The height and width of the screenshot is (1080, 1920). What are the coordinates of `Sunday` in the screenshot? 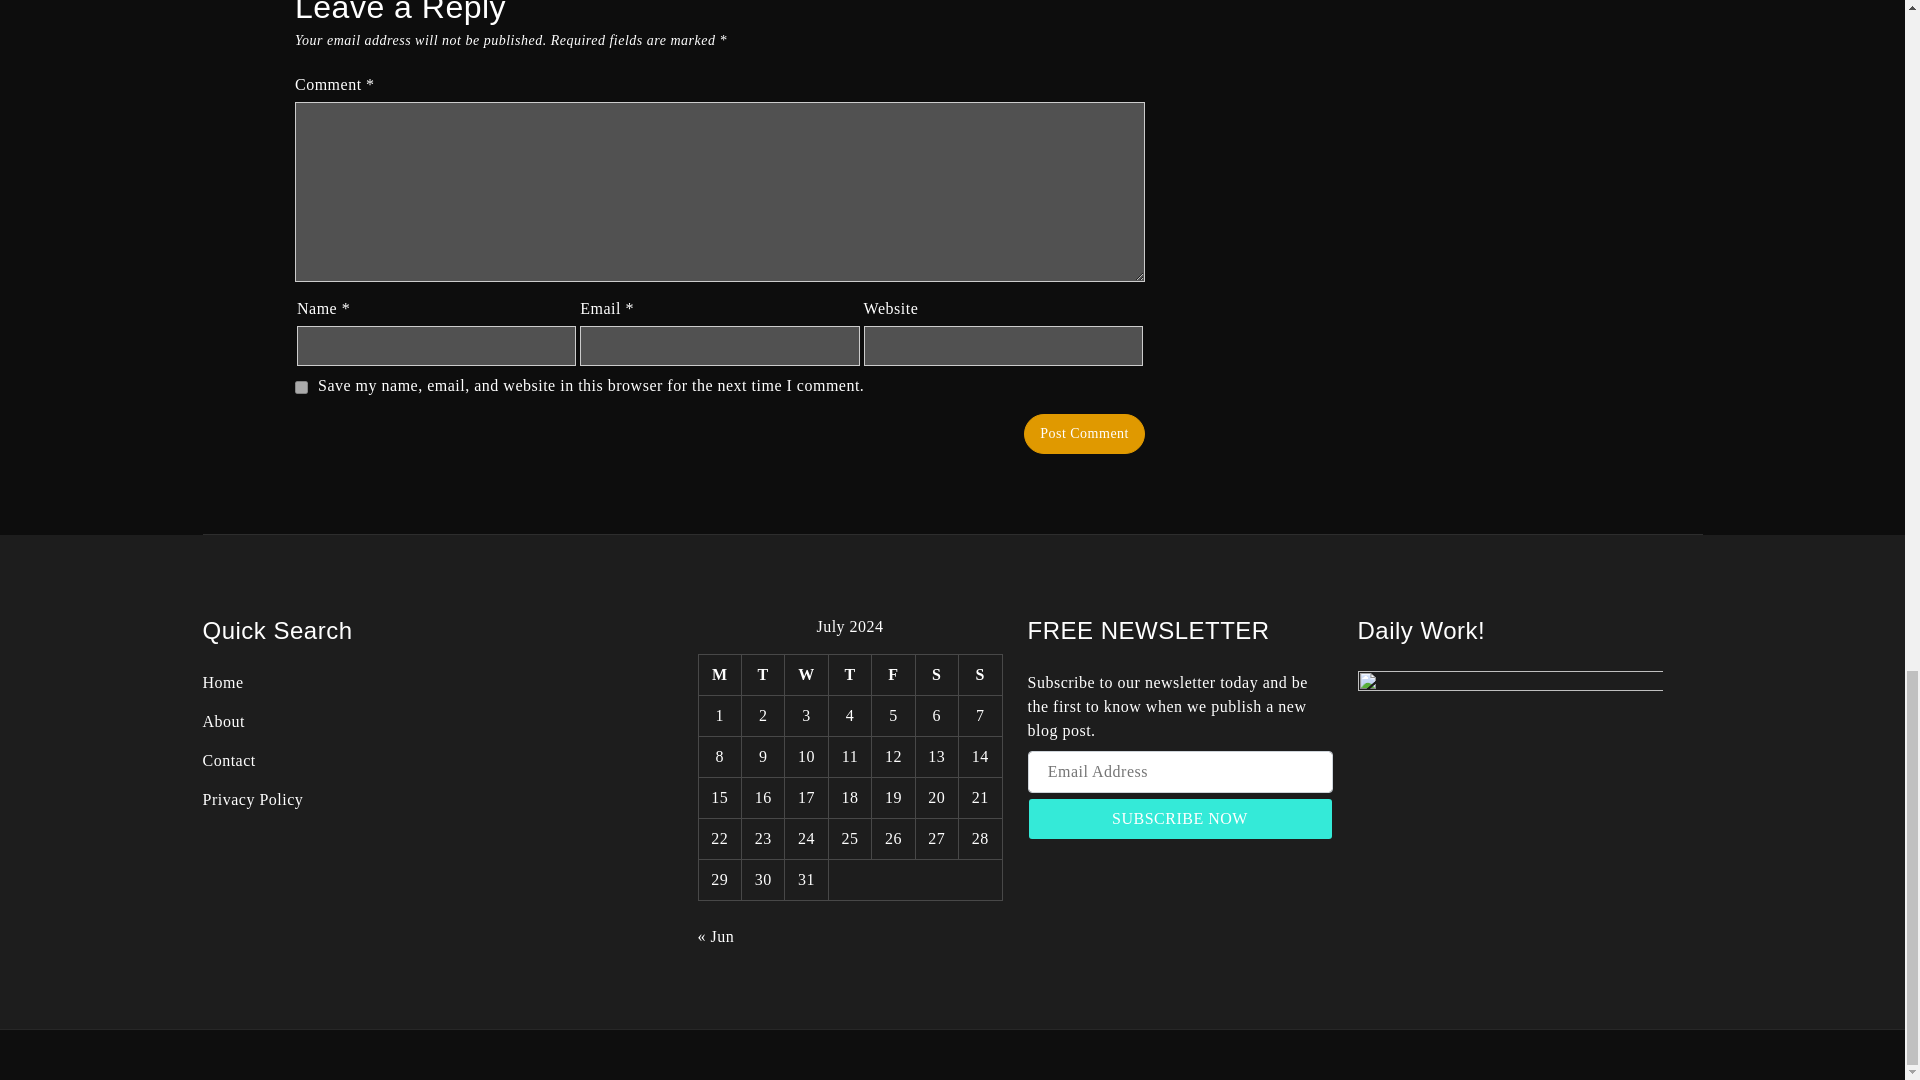 It's located at (980, 674).